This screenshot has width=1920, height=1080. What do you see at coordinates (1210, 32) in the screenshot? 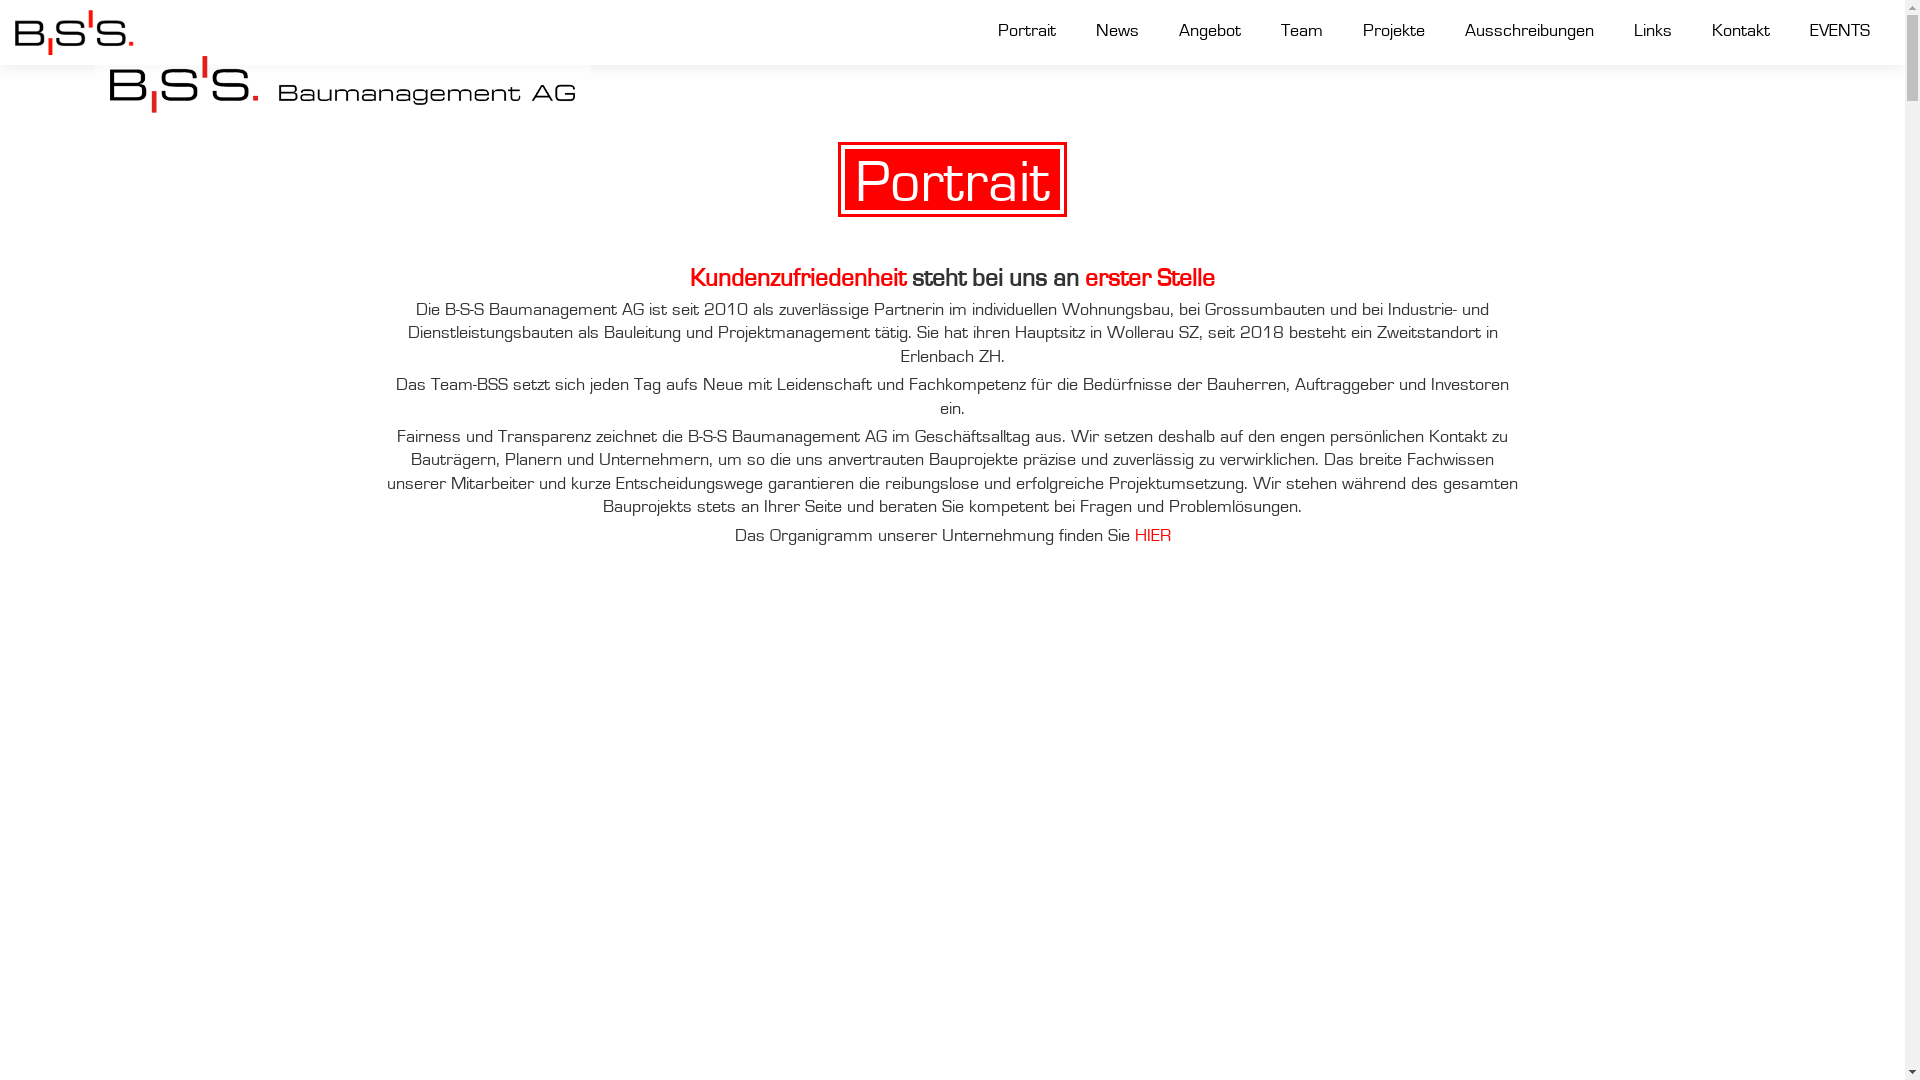
I see `Angebot` at bounding box center [1210, 32].